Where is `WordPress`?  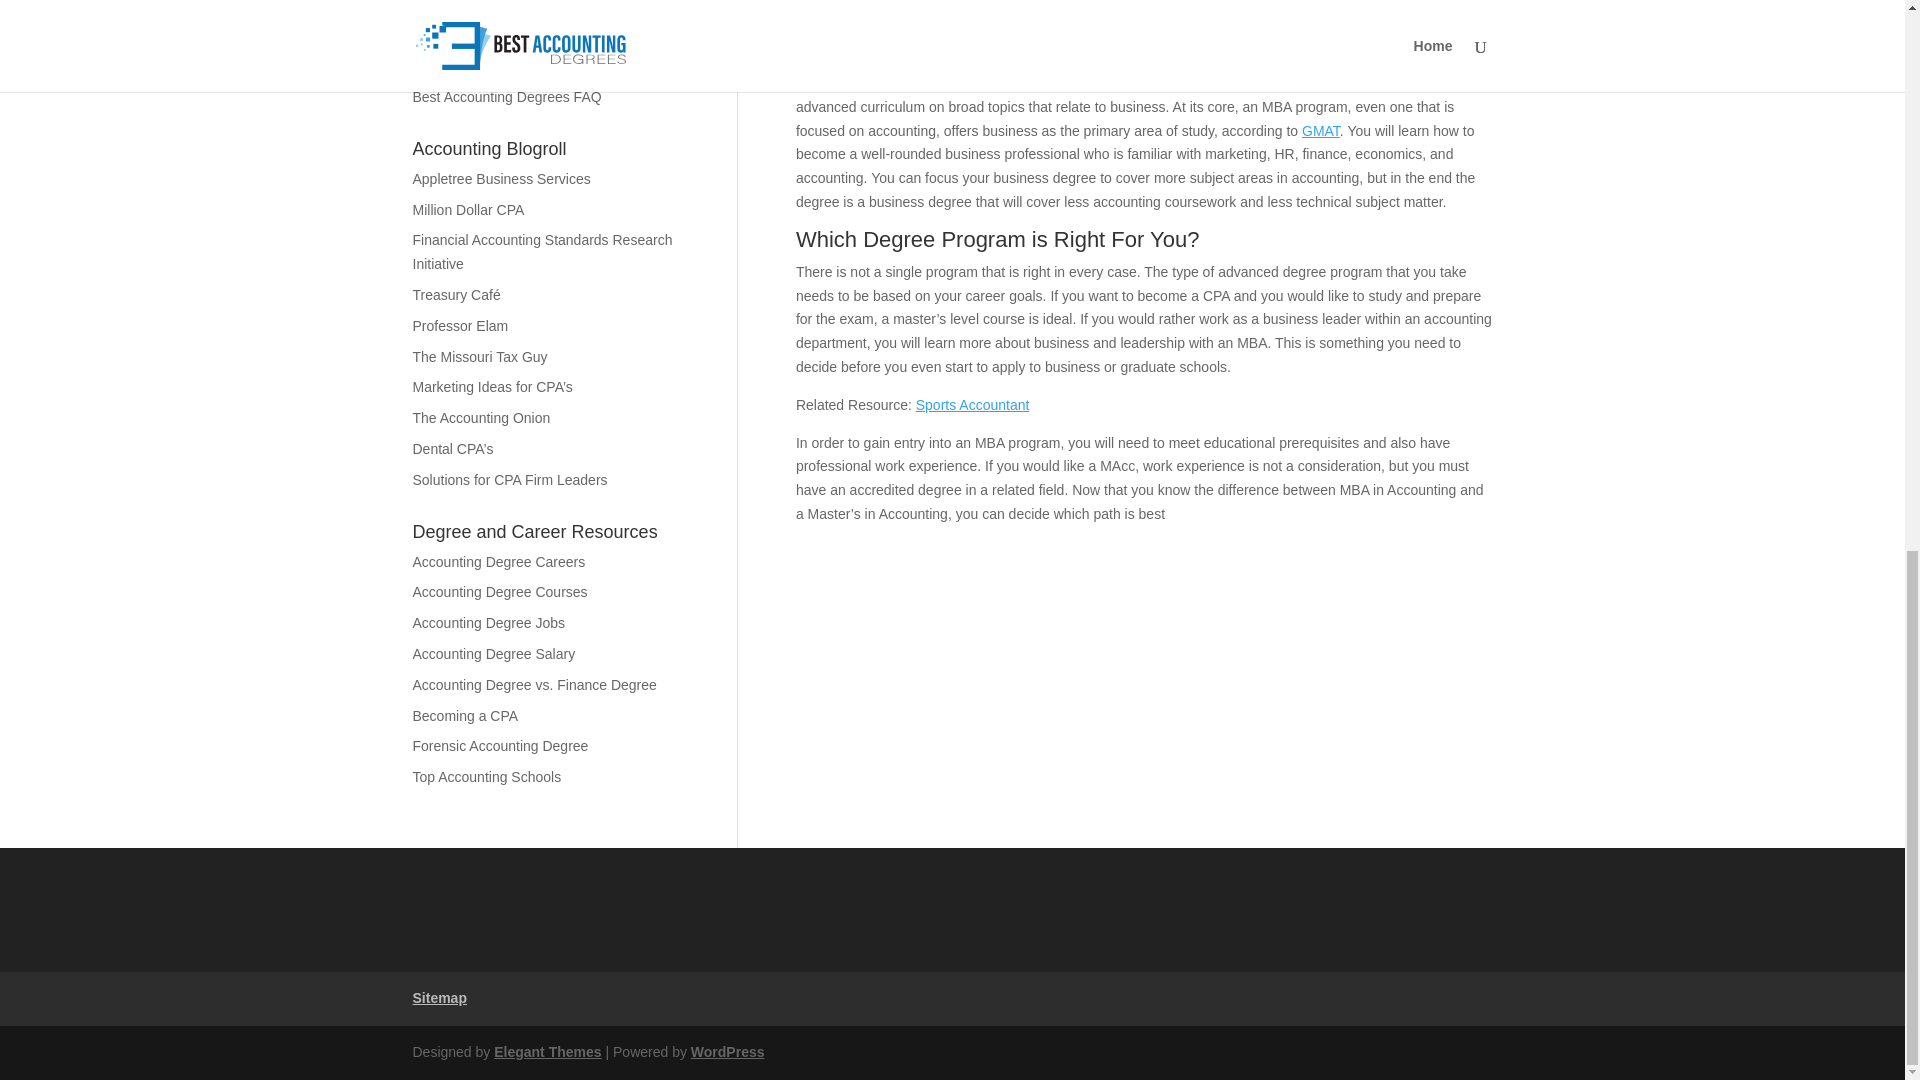
WordPress is located at coordinates (728, 1052).